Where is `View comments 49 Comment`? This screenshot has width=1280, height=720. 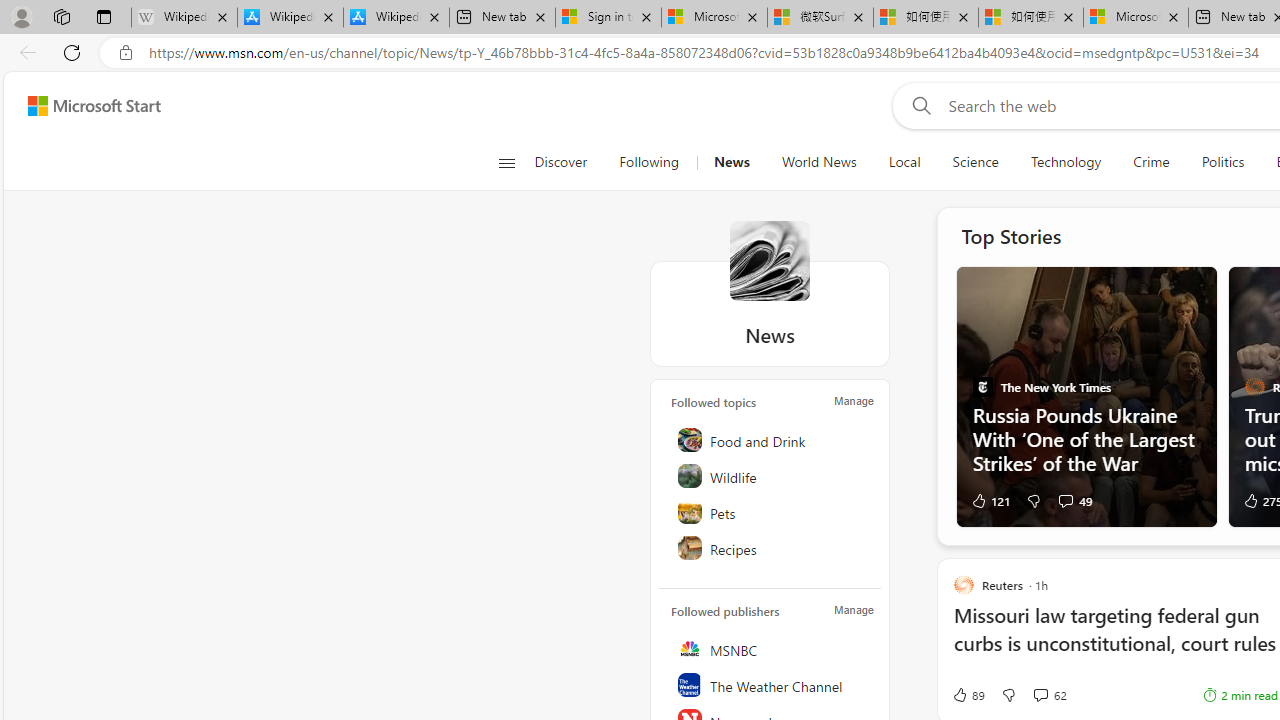
View comments 49 Comment is located at coordinates (1074, 500).